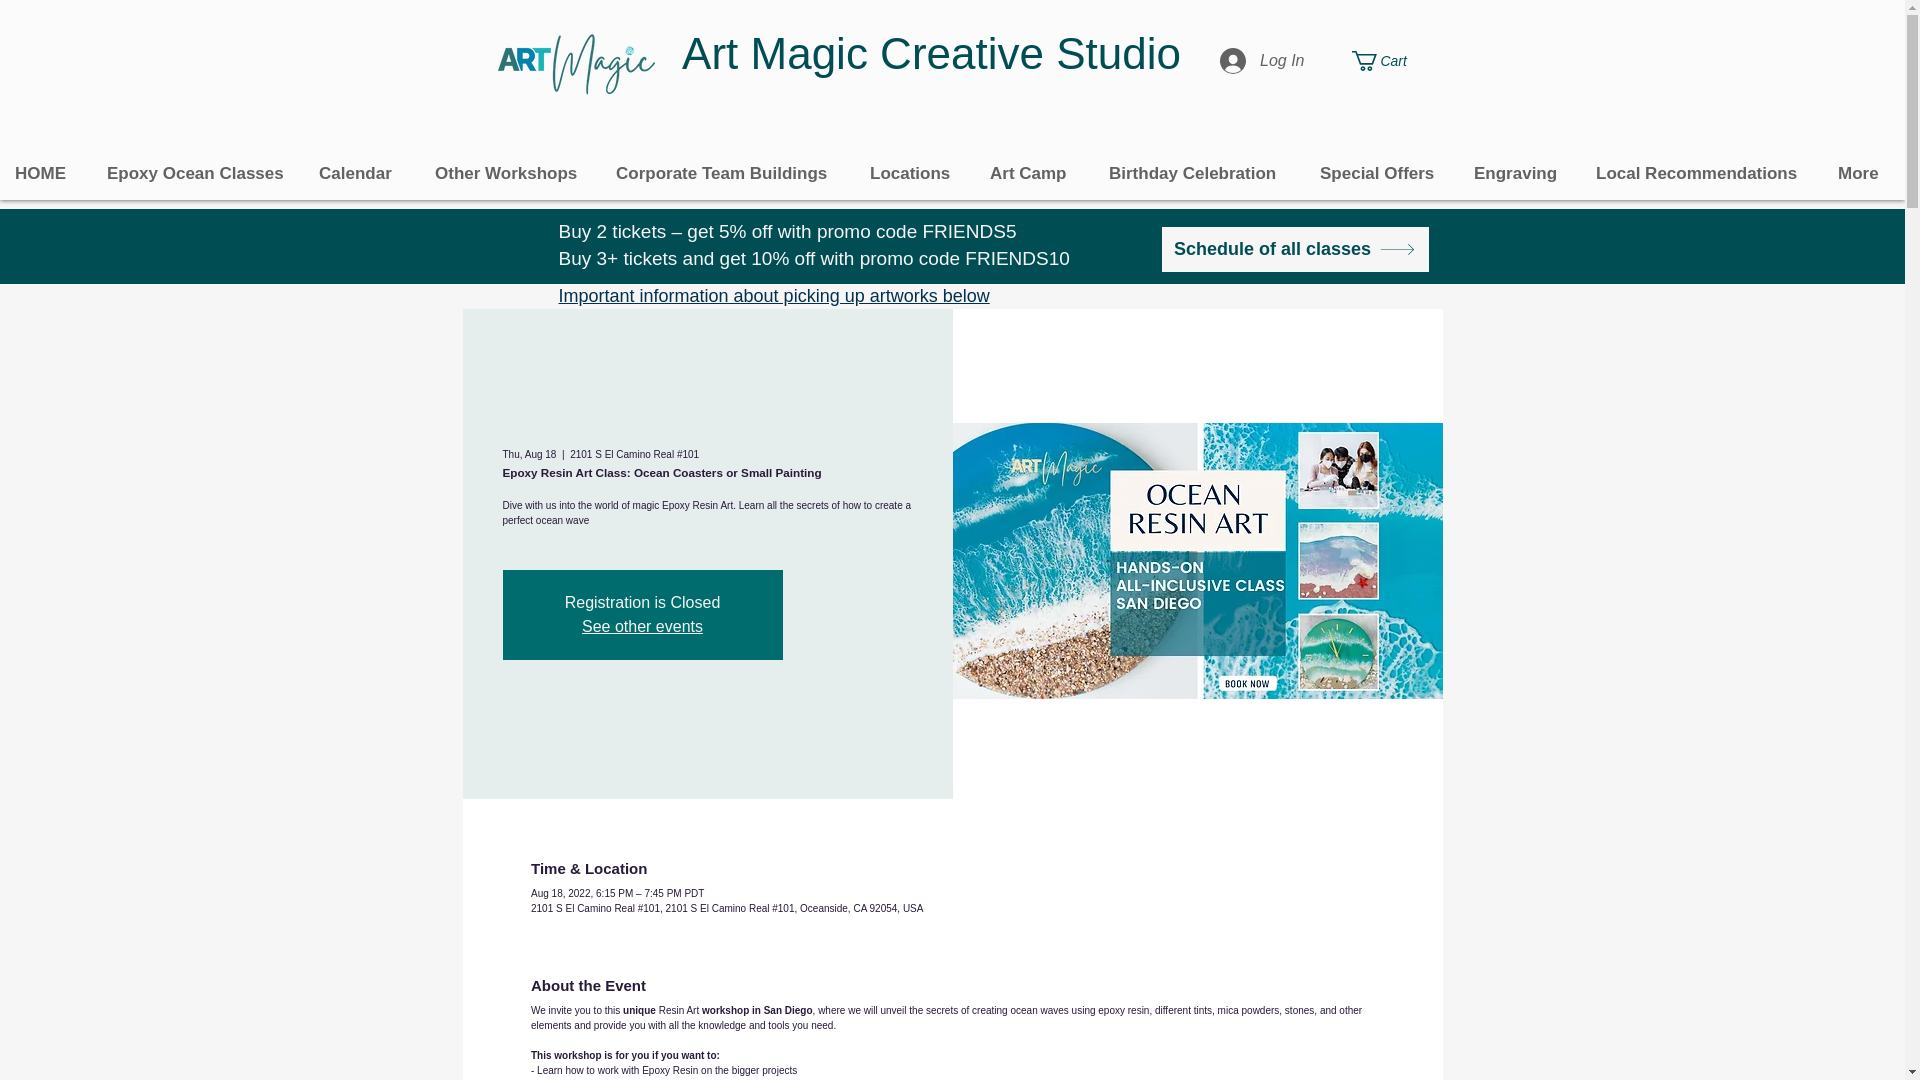 This screenshot has height=1080, width=1920. Describe the element at coordinates (1200, 174) in the screenshot. I see `Birthday Celebration` at that location.